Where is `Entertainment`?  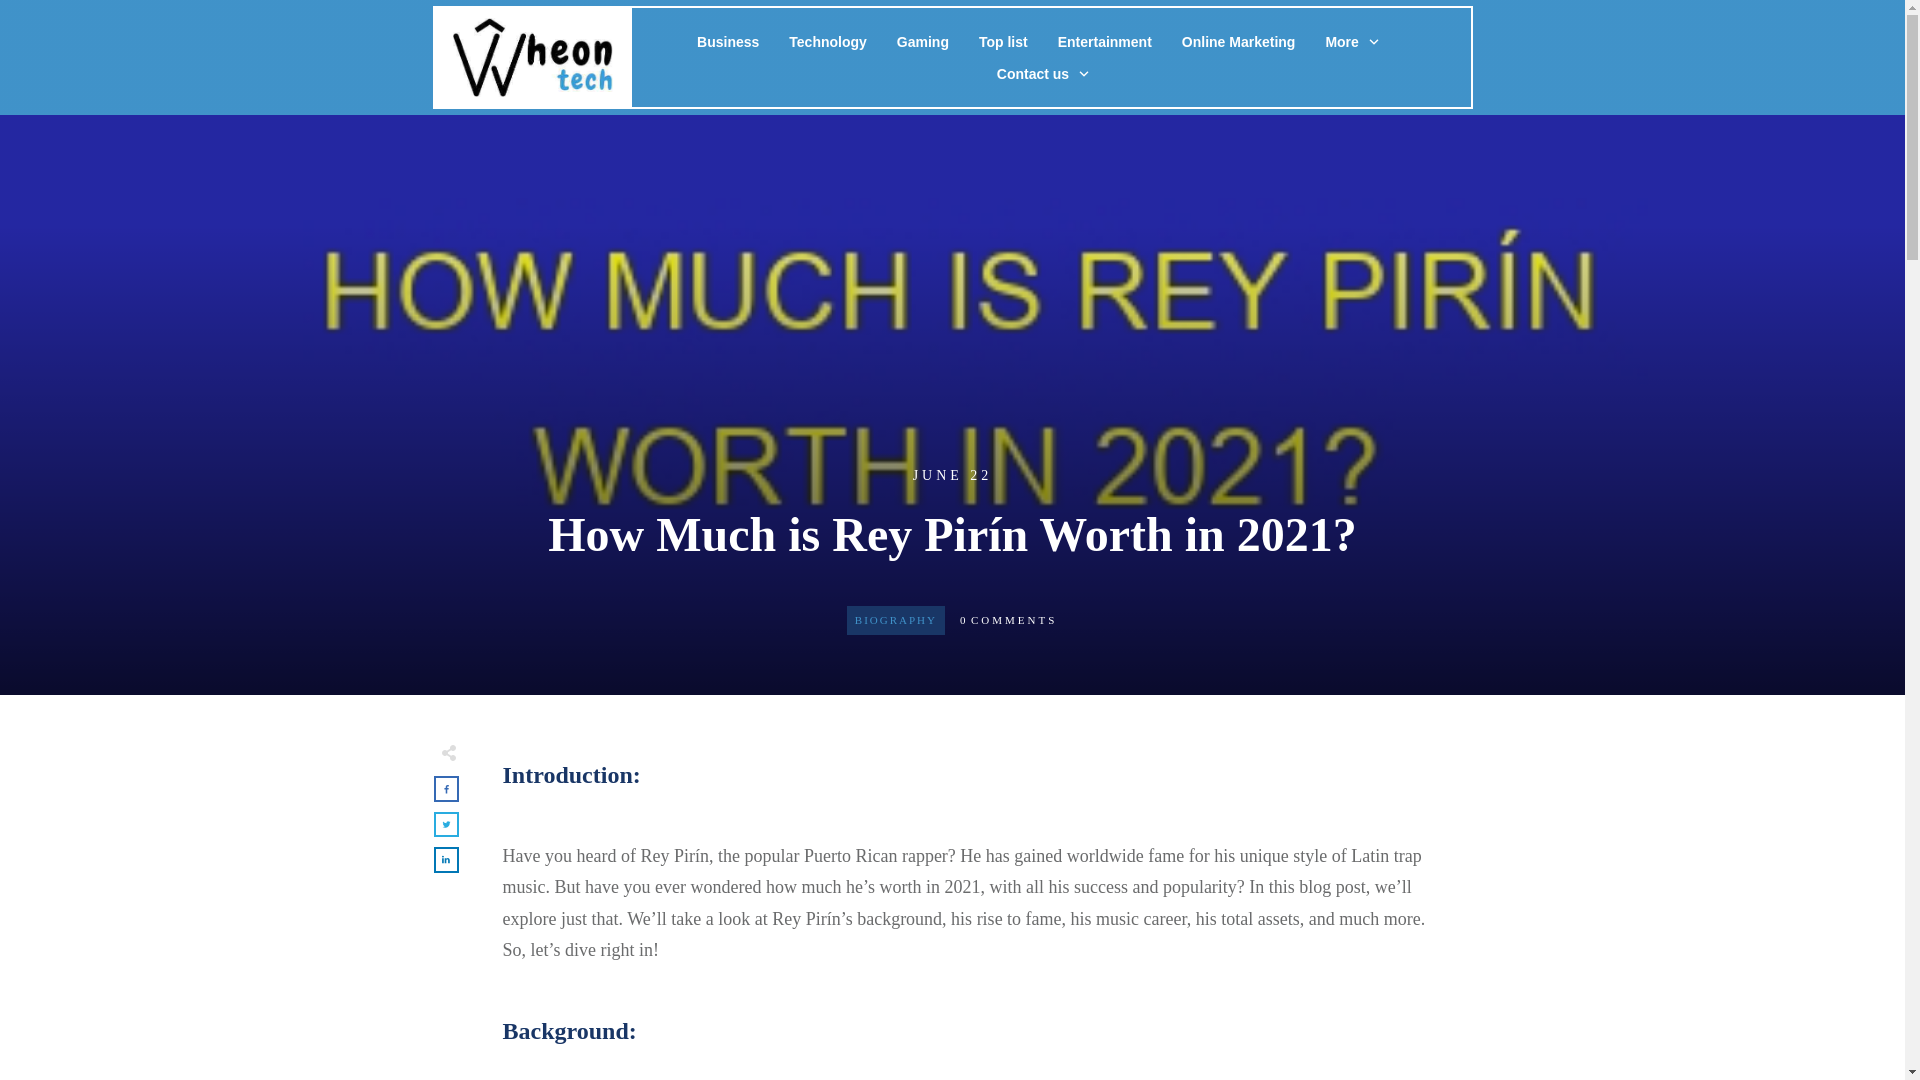
Entertainment is located at coordinates (1104, 42).